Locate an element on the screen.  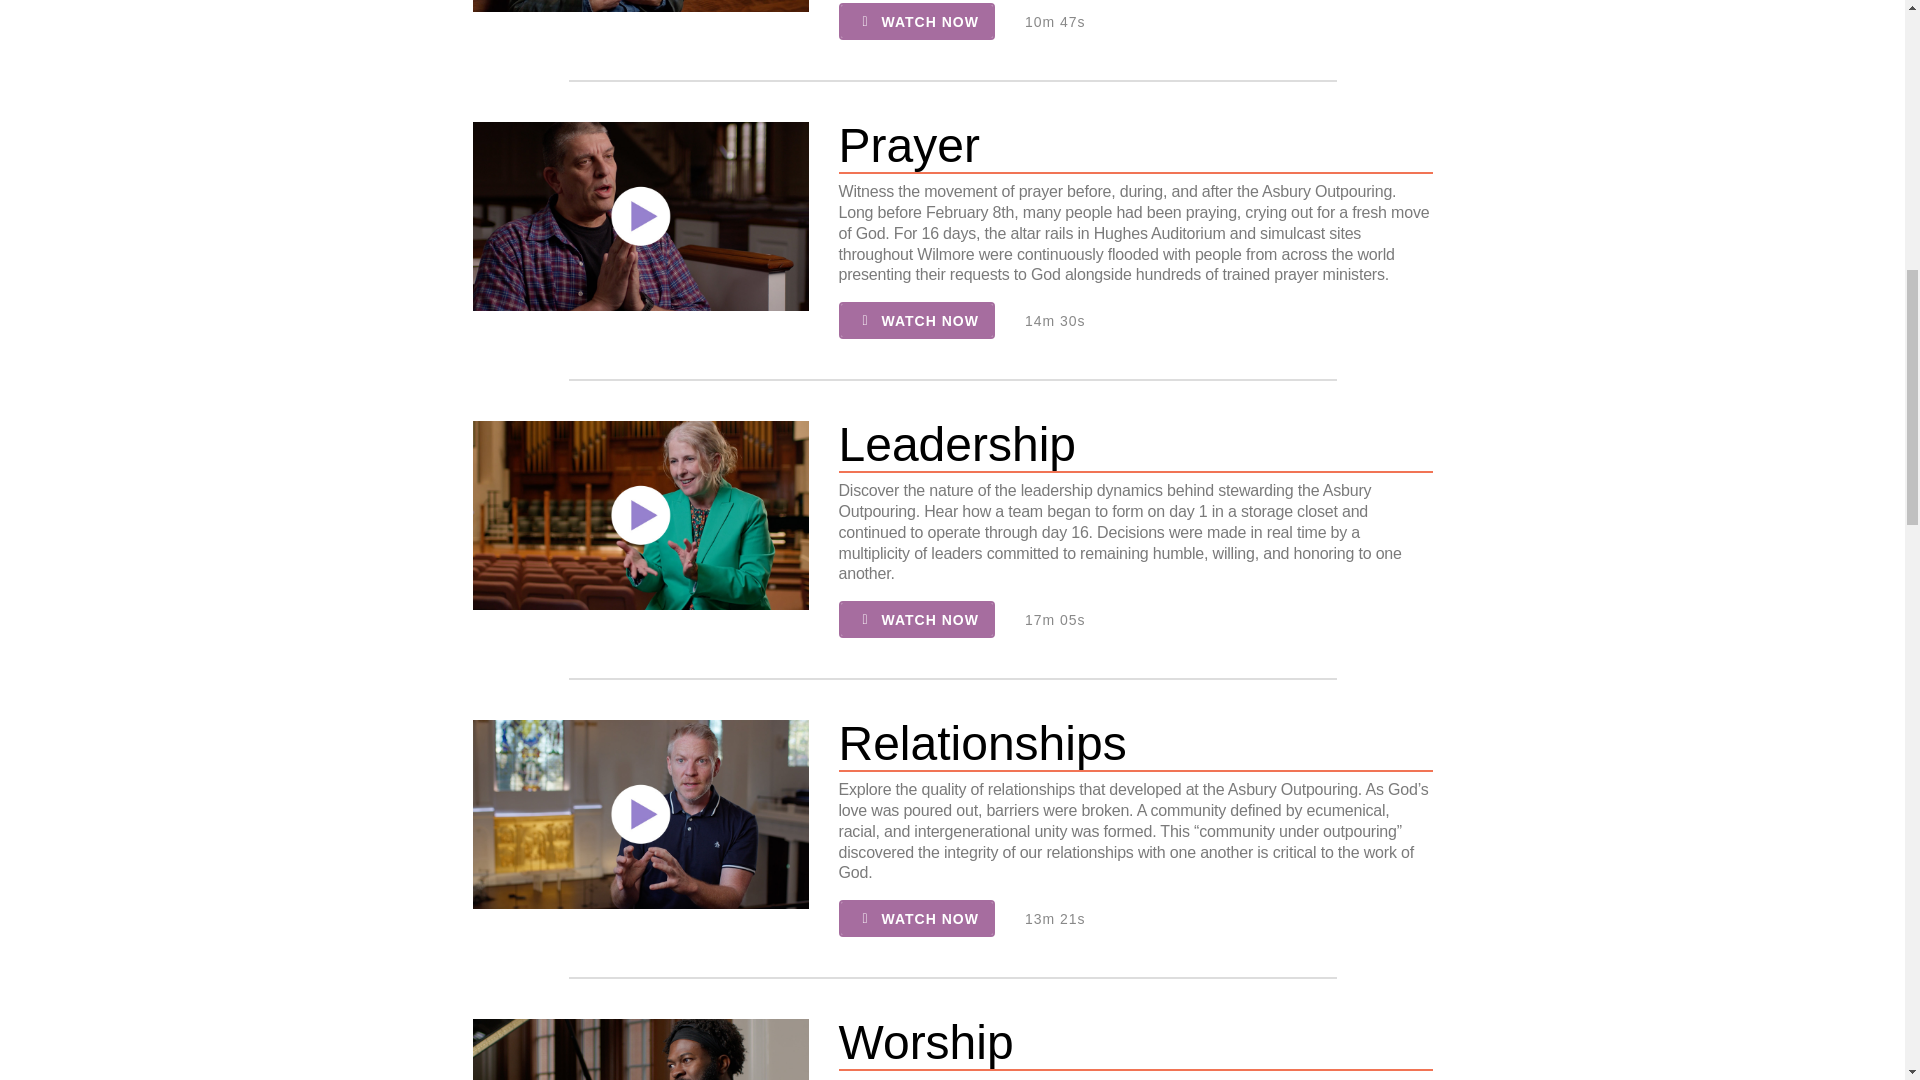
WATCH NOW is located at coordinates (916, 21).